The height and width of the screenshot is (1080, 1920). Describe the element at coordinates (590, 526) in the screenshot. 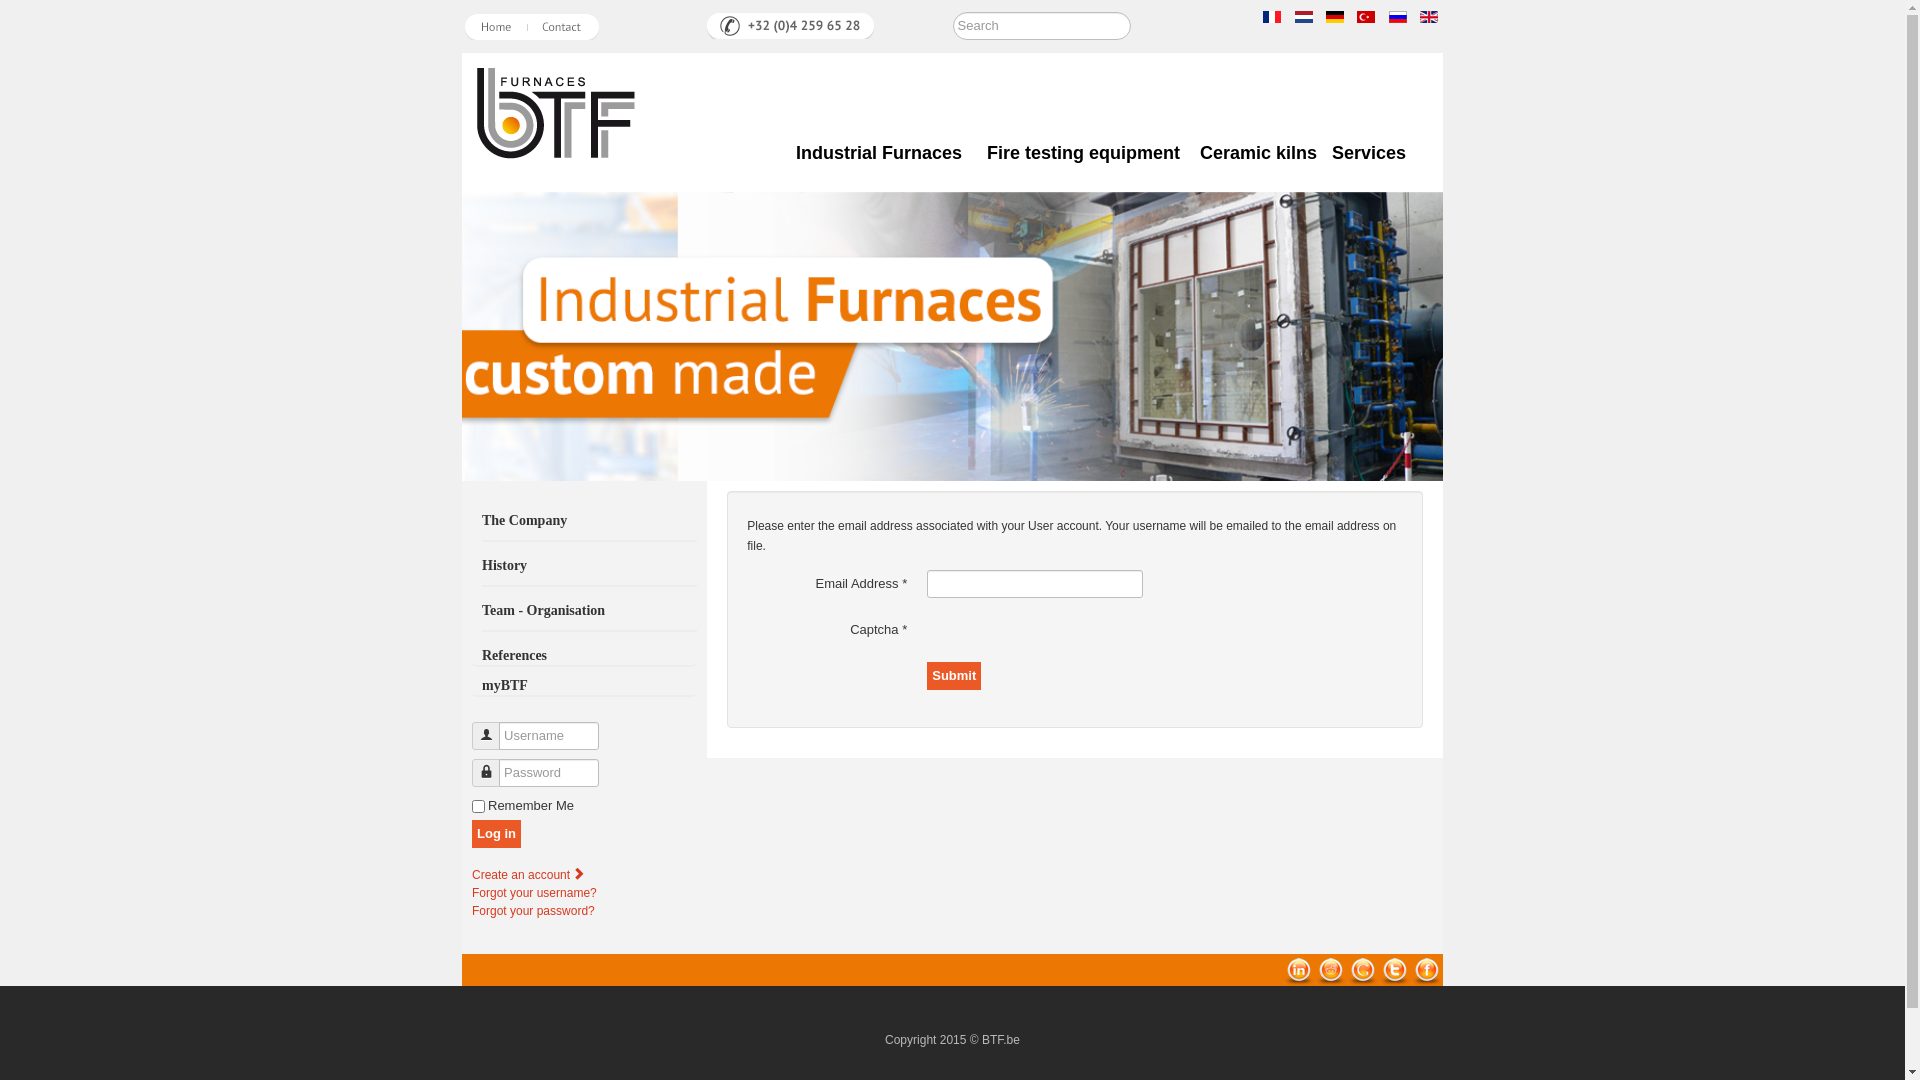

I see `The Company` at that location.